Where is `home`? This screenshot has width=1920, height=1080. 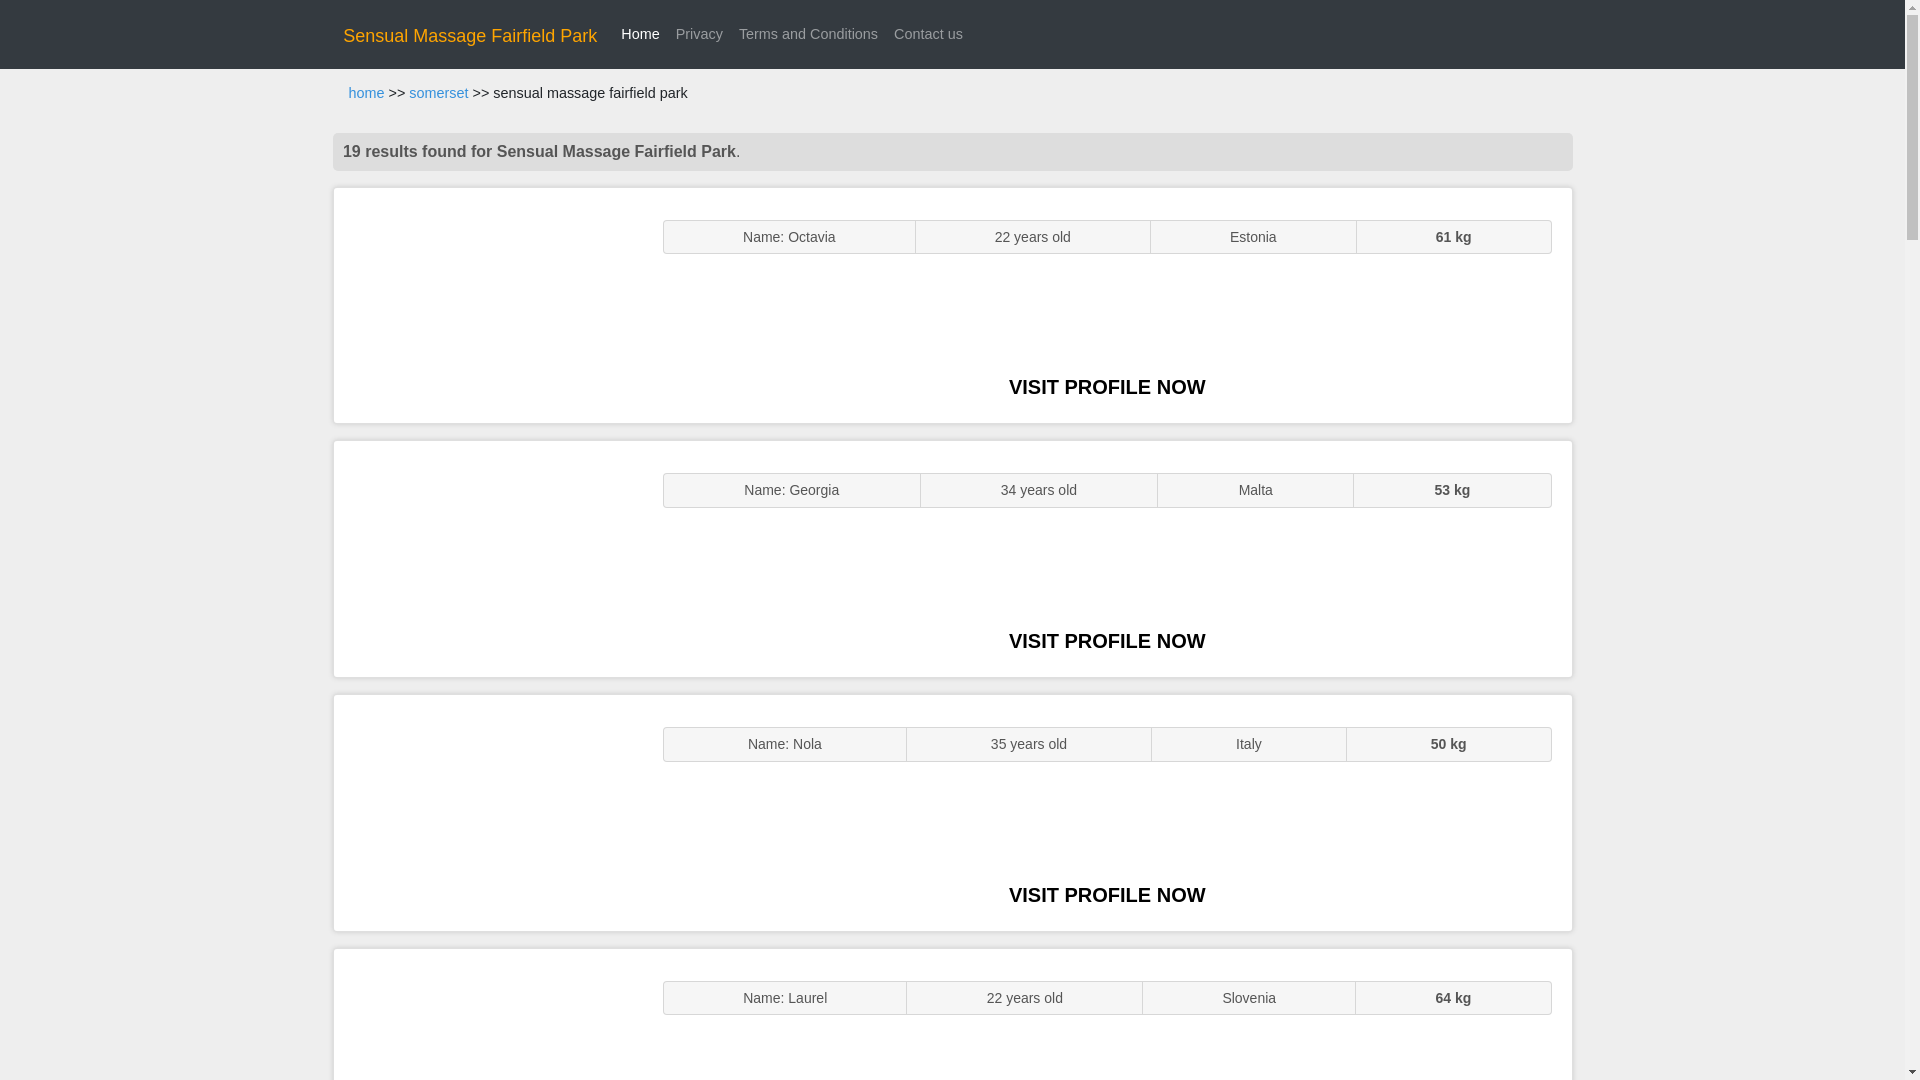 home is located at coordinates (366, 93).